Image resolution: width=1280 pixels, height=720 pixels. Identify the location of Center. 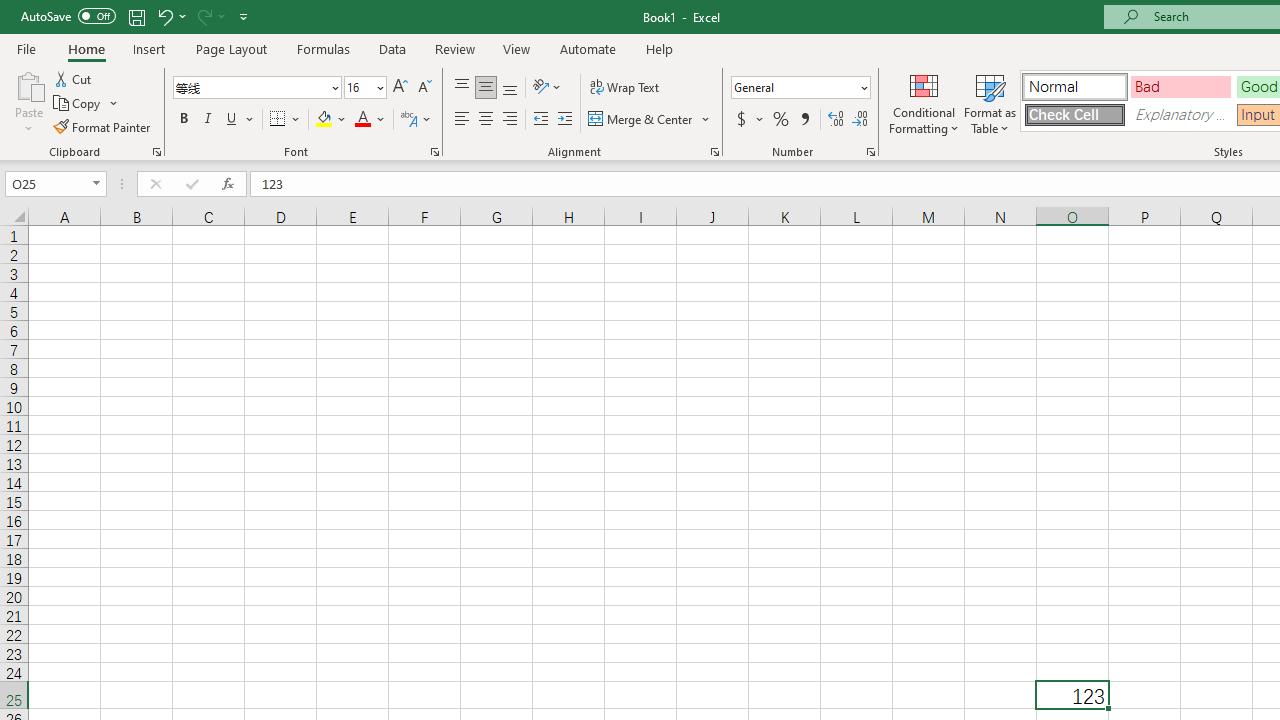
(485, 120).